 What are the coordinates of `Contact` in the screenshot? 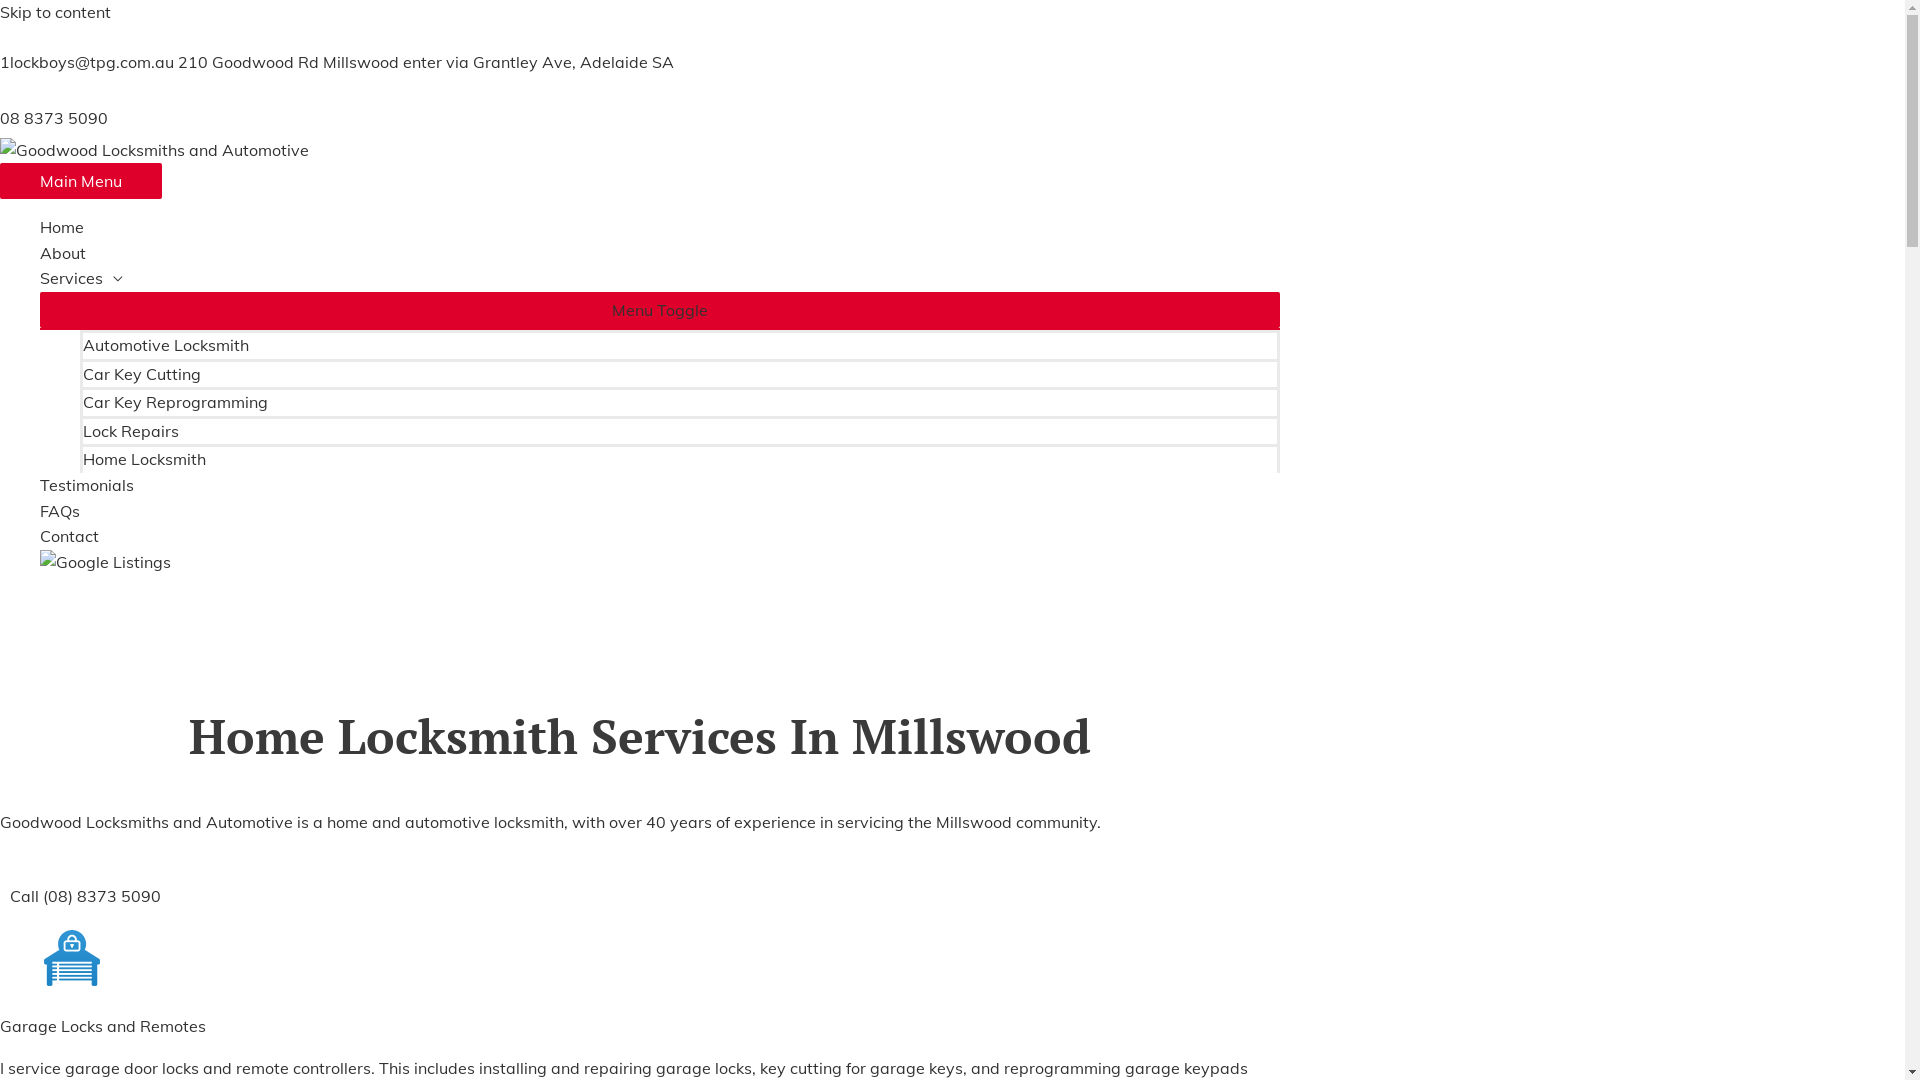 It's located at (660, 537).